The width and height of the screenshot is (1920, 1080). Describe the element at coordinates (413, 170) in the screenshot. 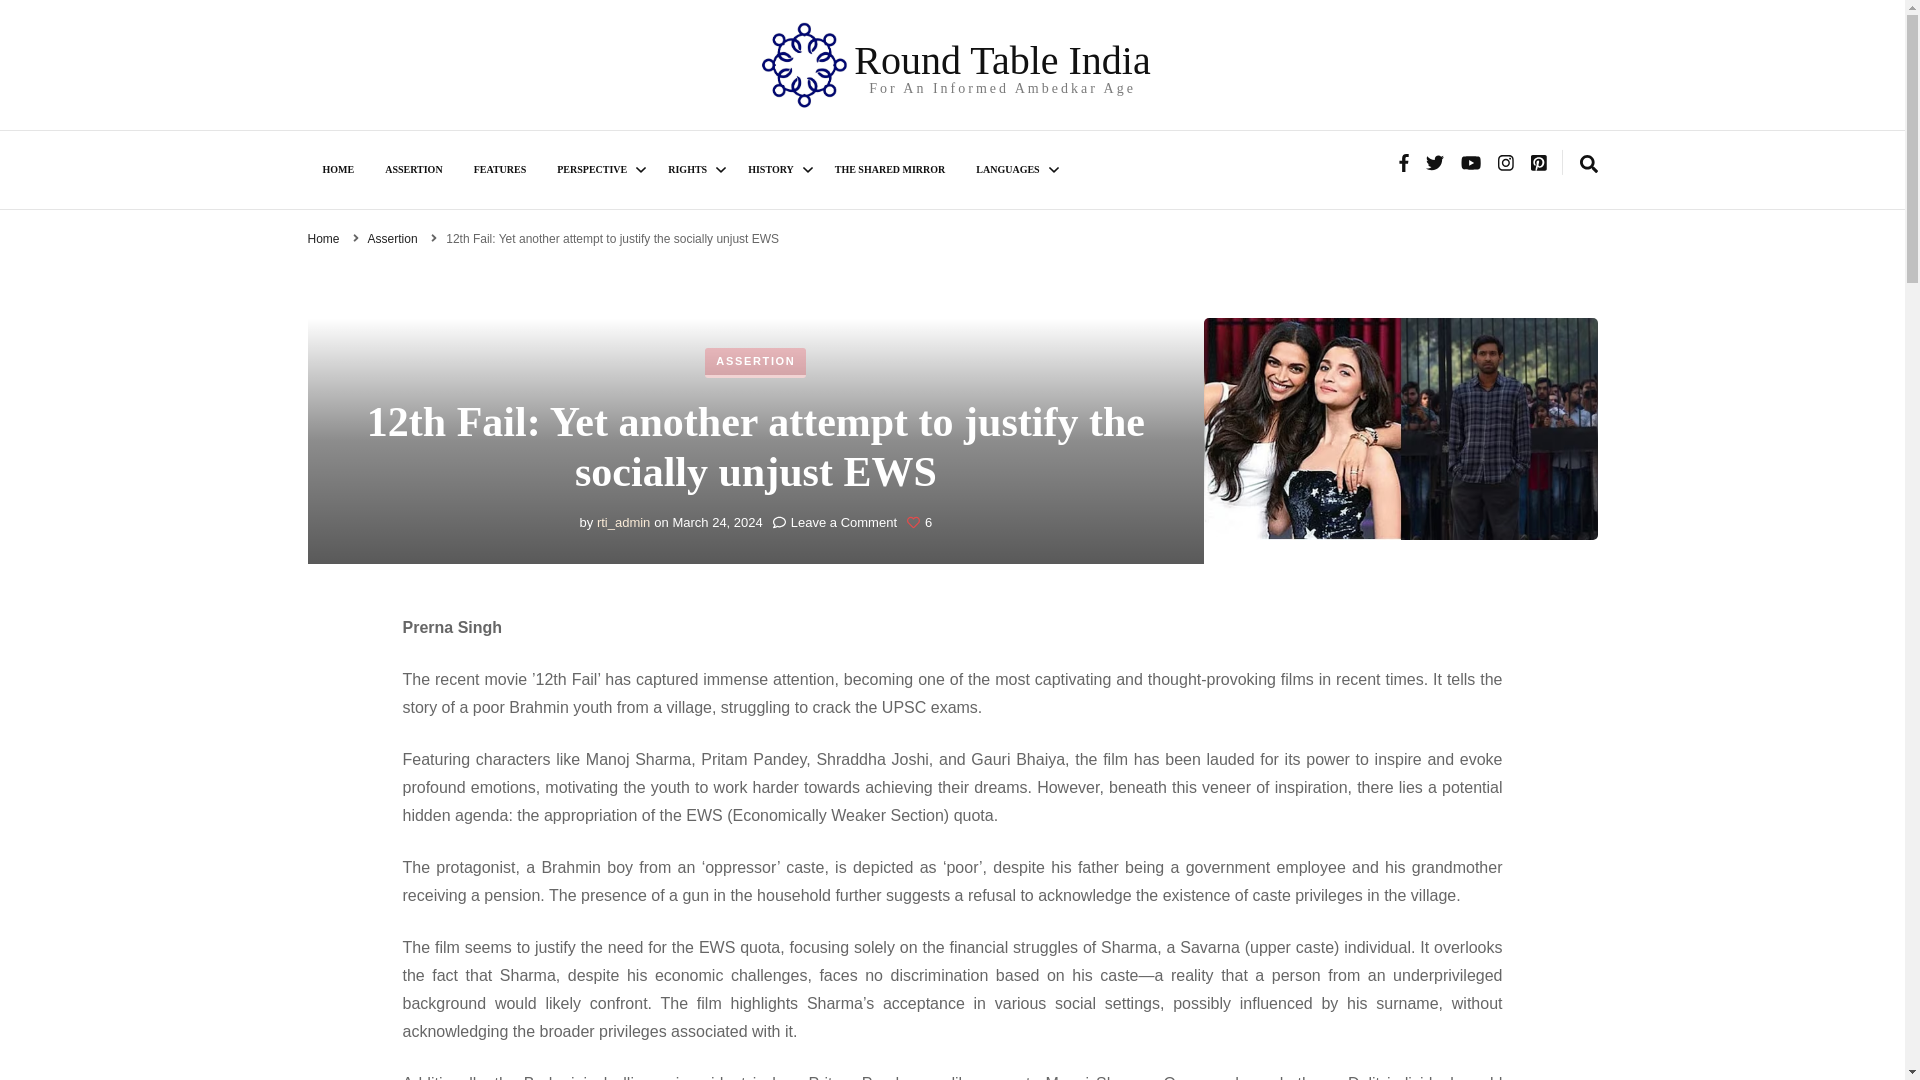

I see `ASSERTION` at that location.